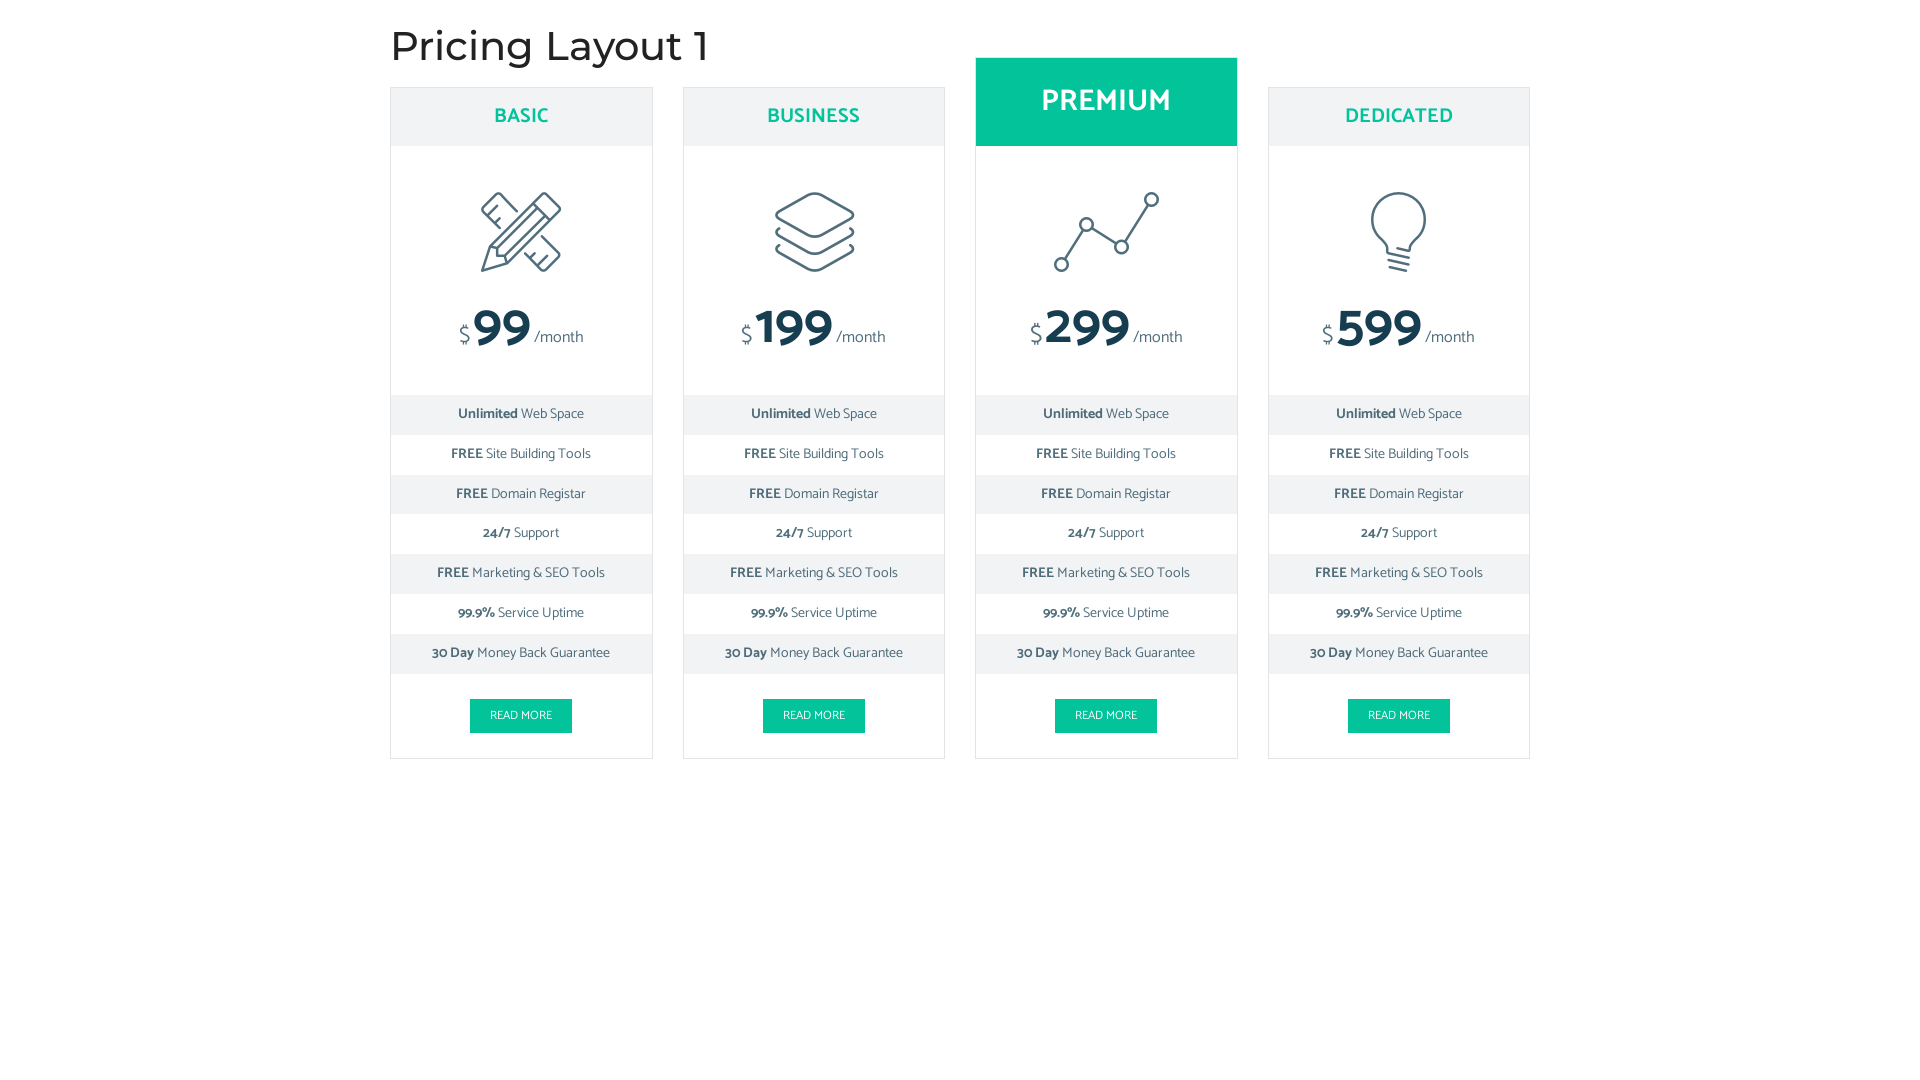 This screenshot has height=1080, width=1920. I want to click on READ MORE, so click(1399, 716).